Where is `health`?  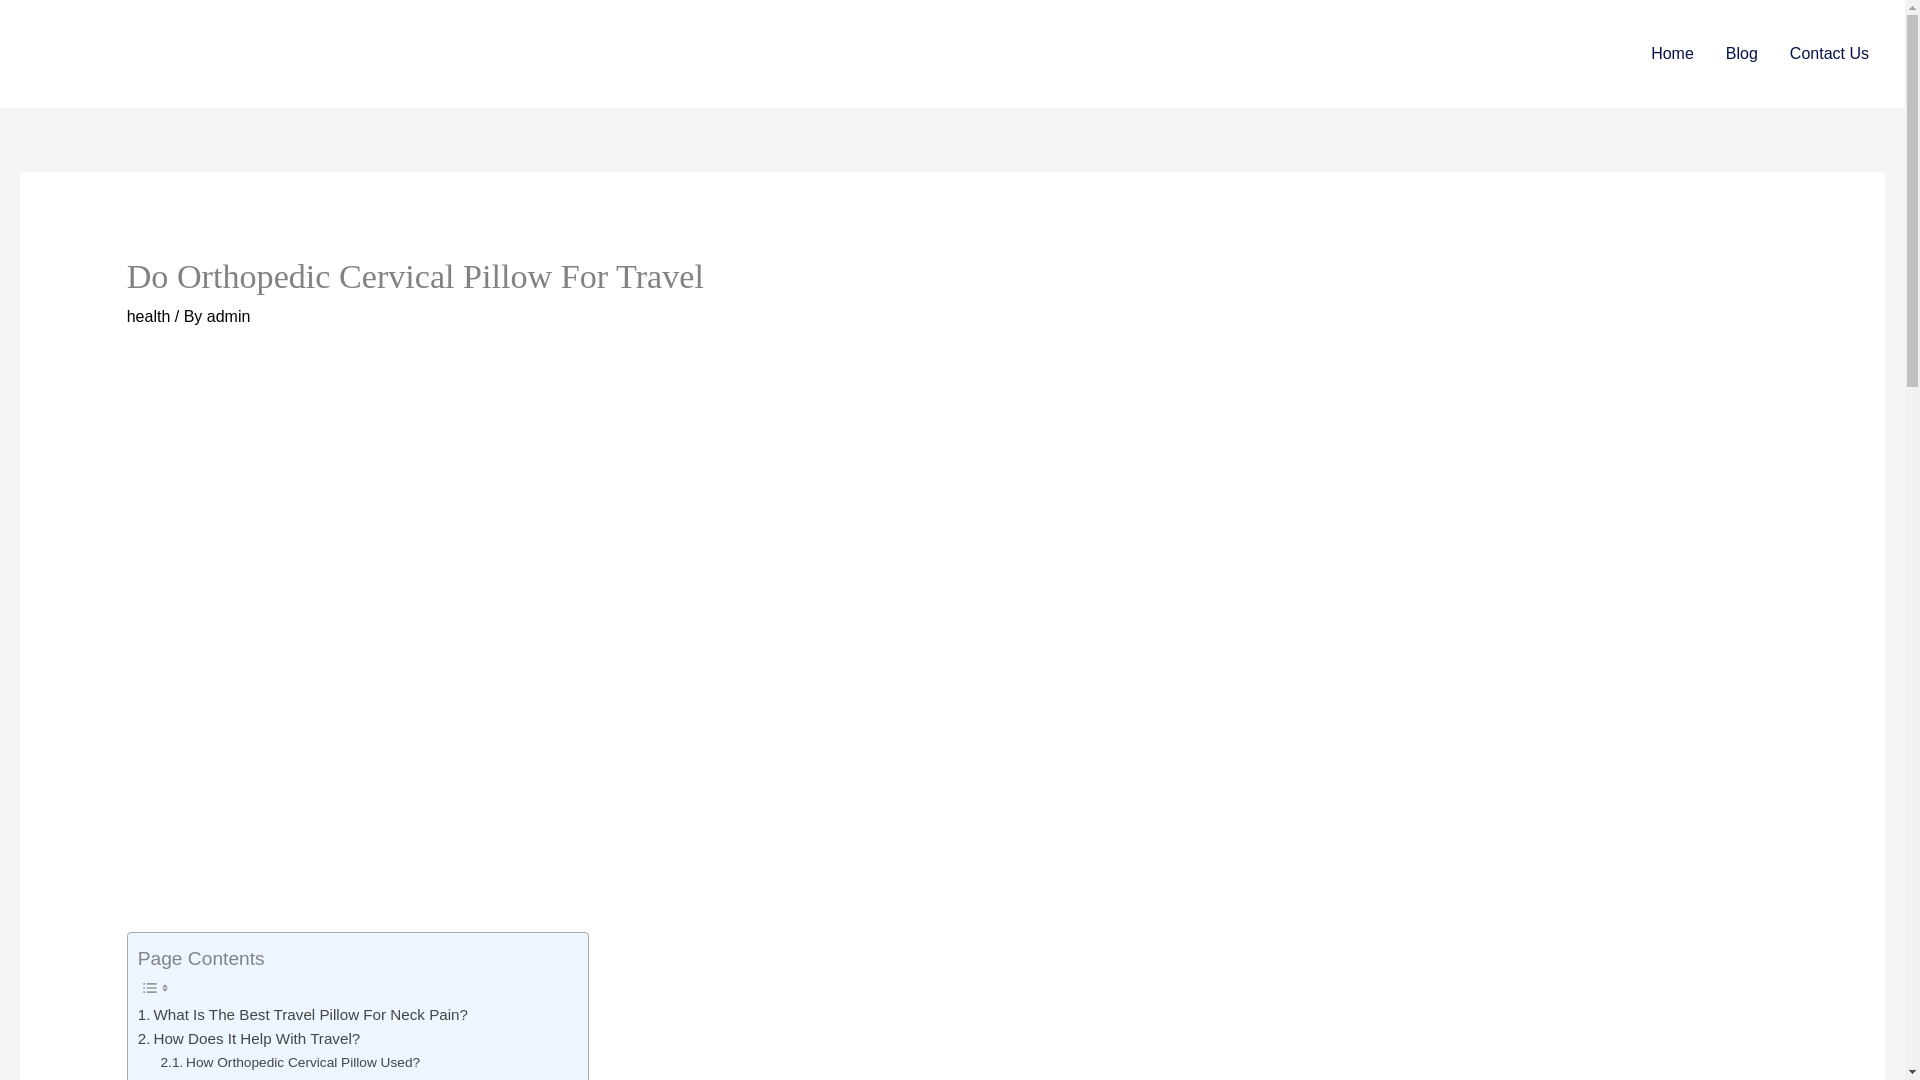 health is located at coordinates (148, 316).